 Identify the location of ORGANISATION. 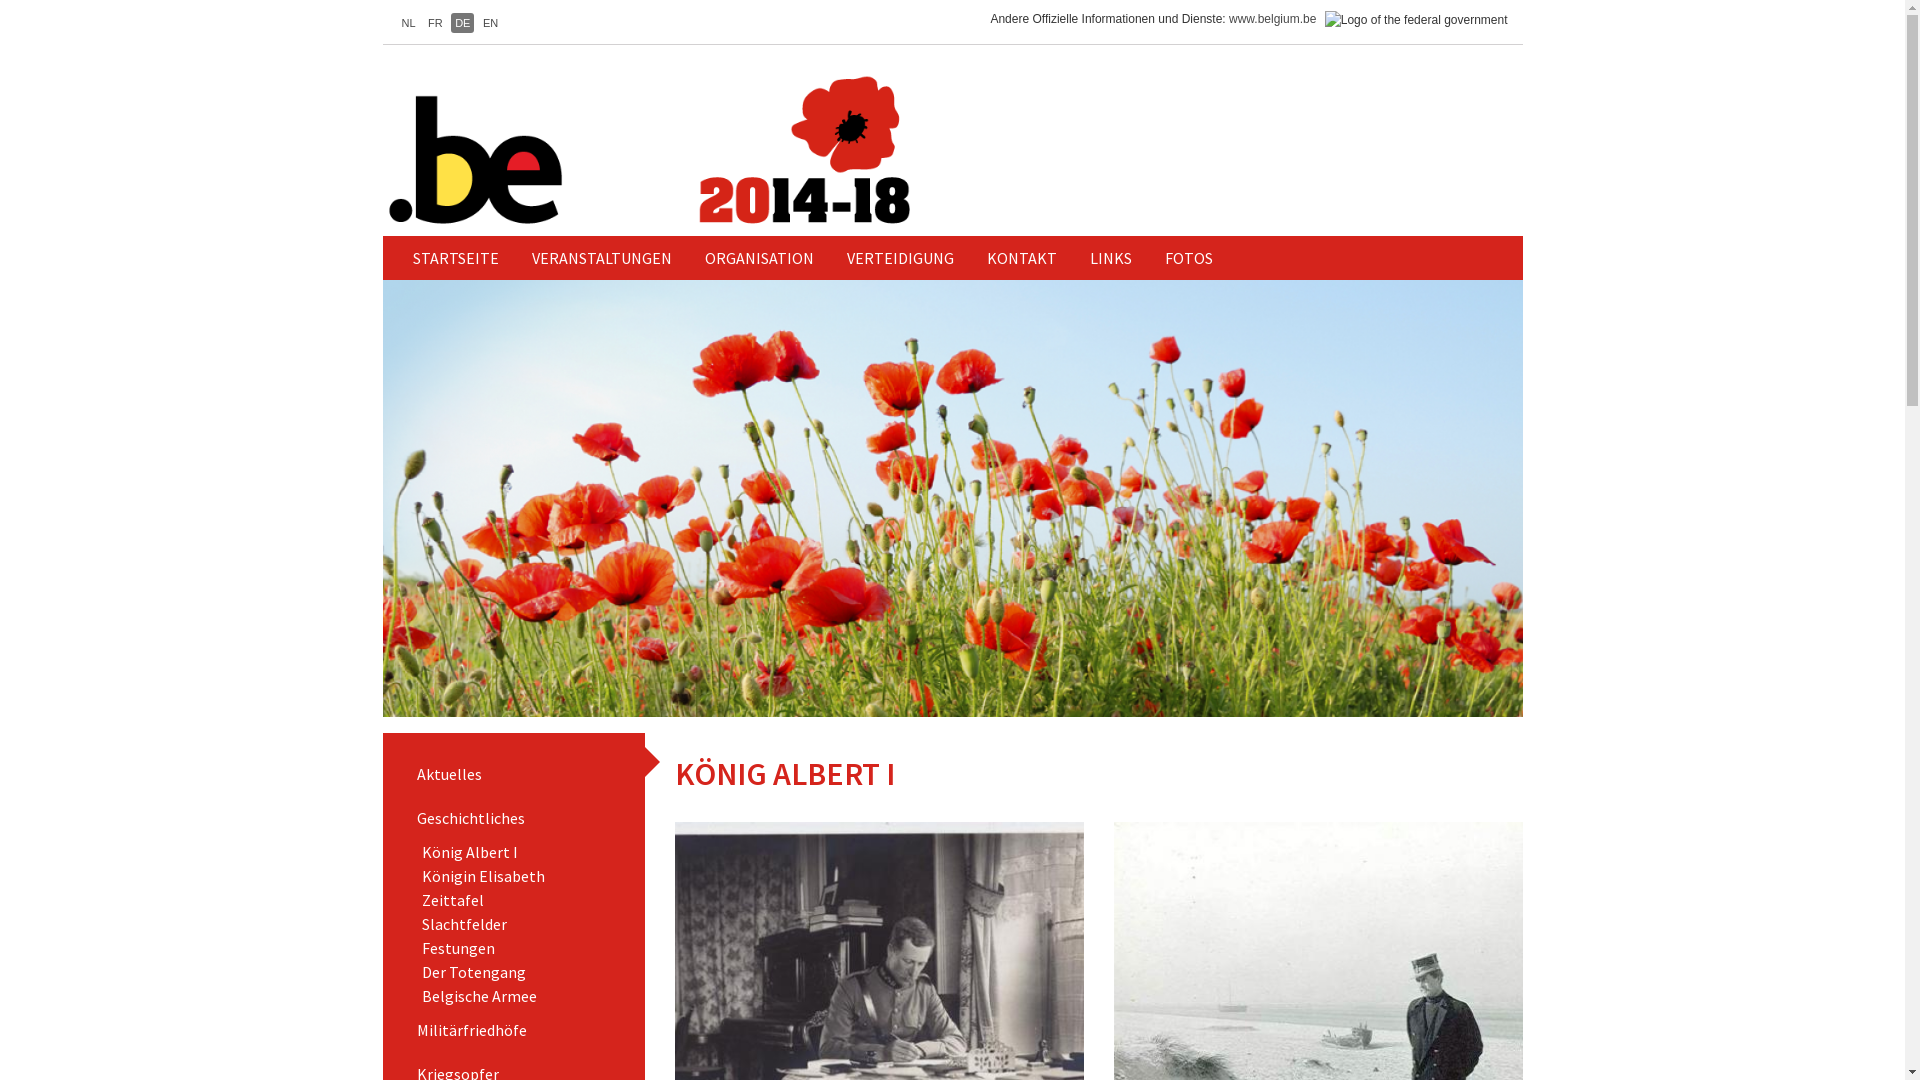
(760, 258).